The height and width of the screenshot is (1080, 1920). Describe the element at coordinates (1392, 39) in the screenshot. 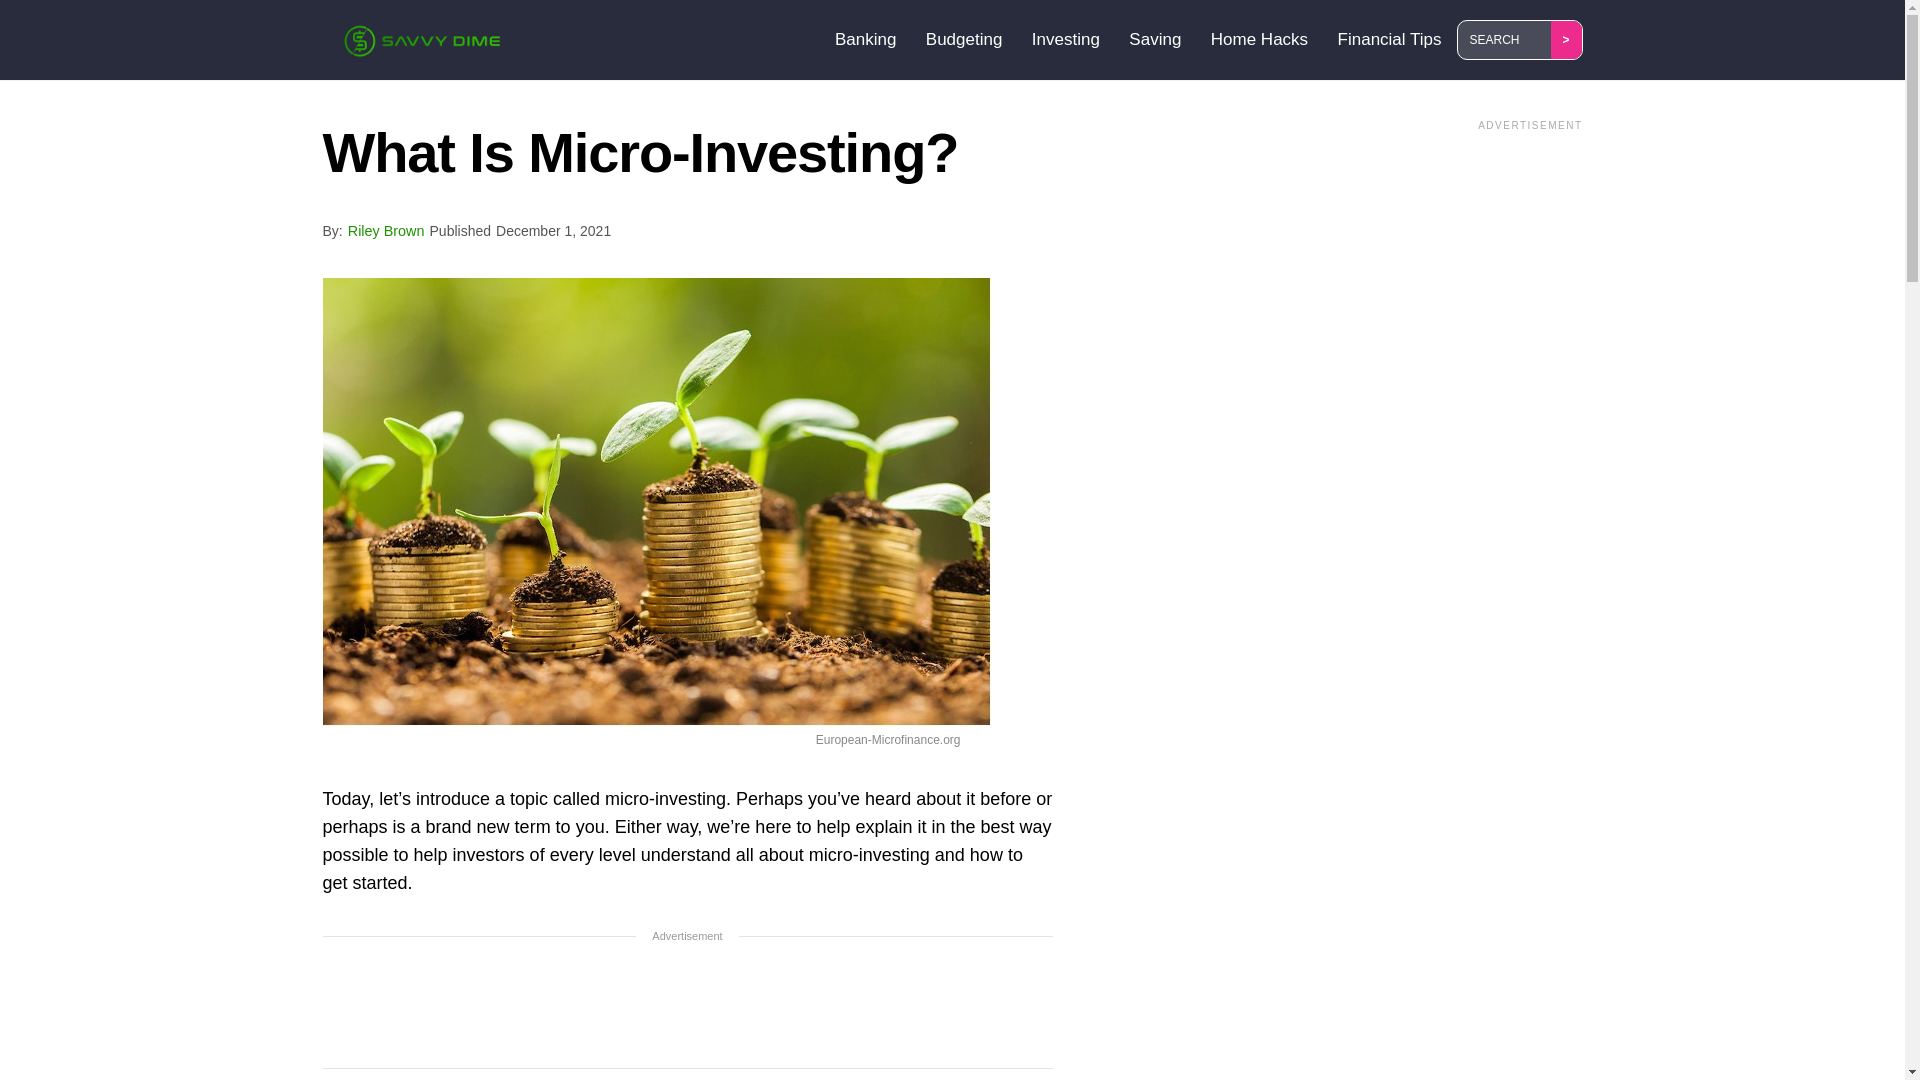

I see `Financial Tips` at that location.